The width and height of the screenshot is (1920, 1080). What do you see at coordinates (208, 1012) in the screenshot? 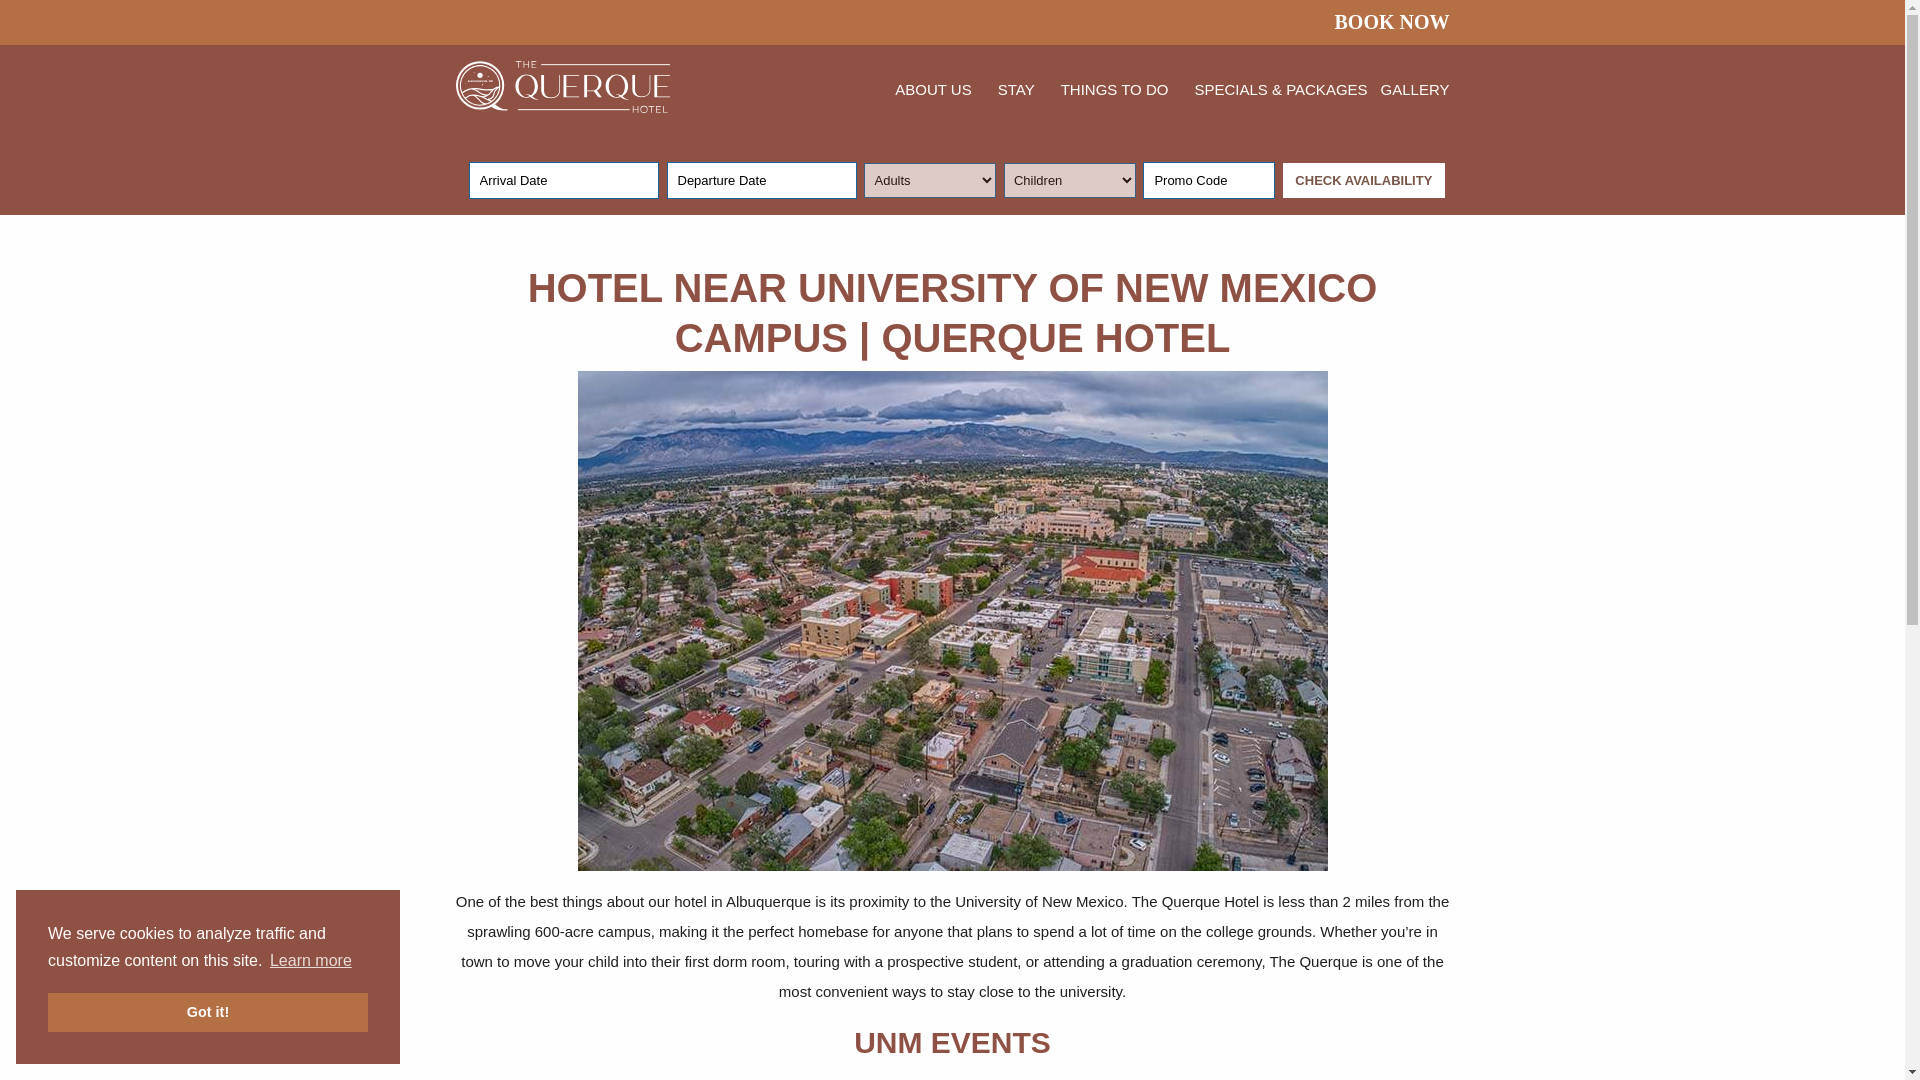
I see `Got it!` at bounding box center [208, 1012].